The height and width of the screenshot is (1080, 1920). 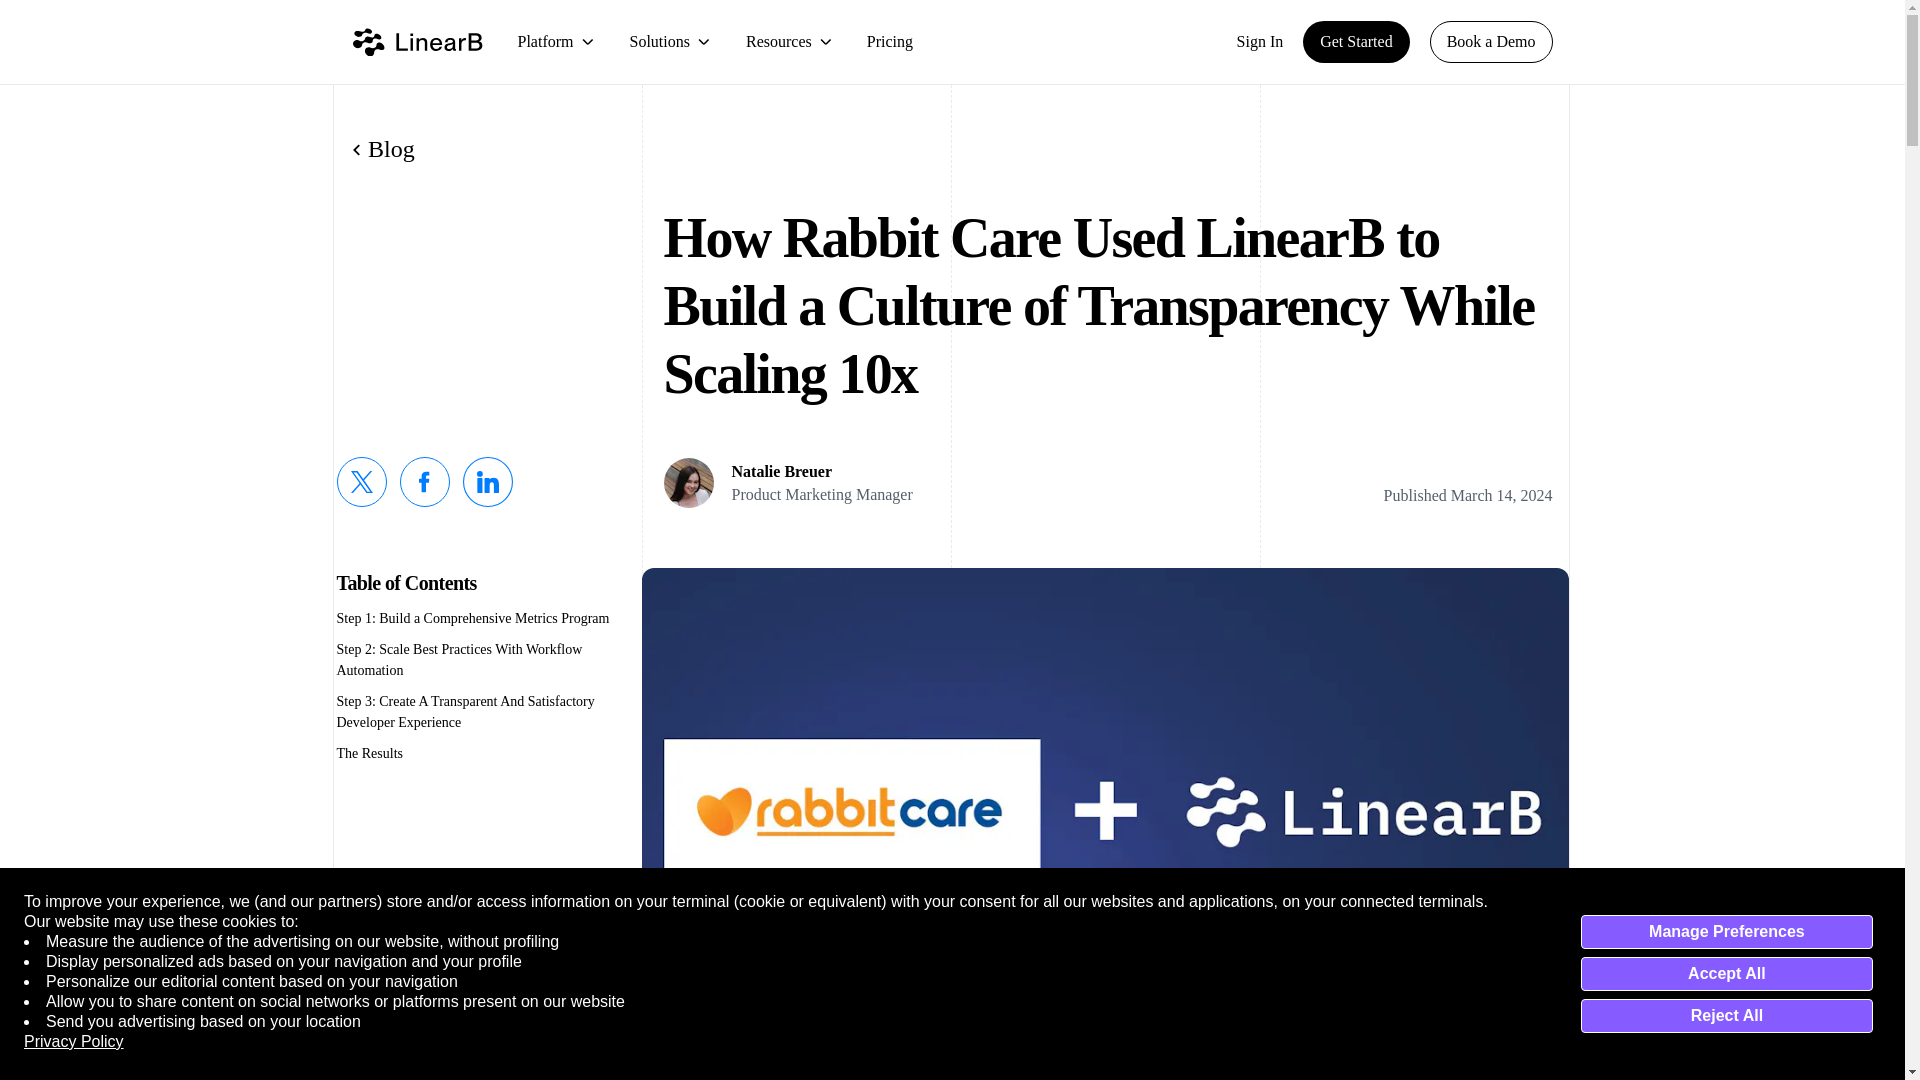 What do you see at coordinates (1356, 41) in the screenshot?
I see `Get Started` at bounding box center [1356, 41].